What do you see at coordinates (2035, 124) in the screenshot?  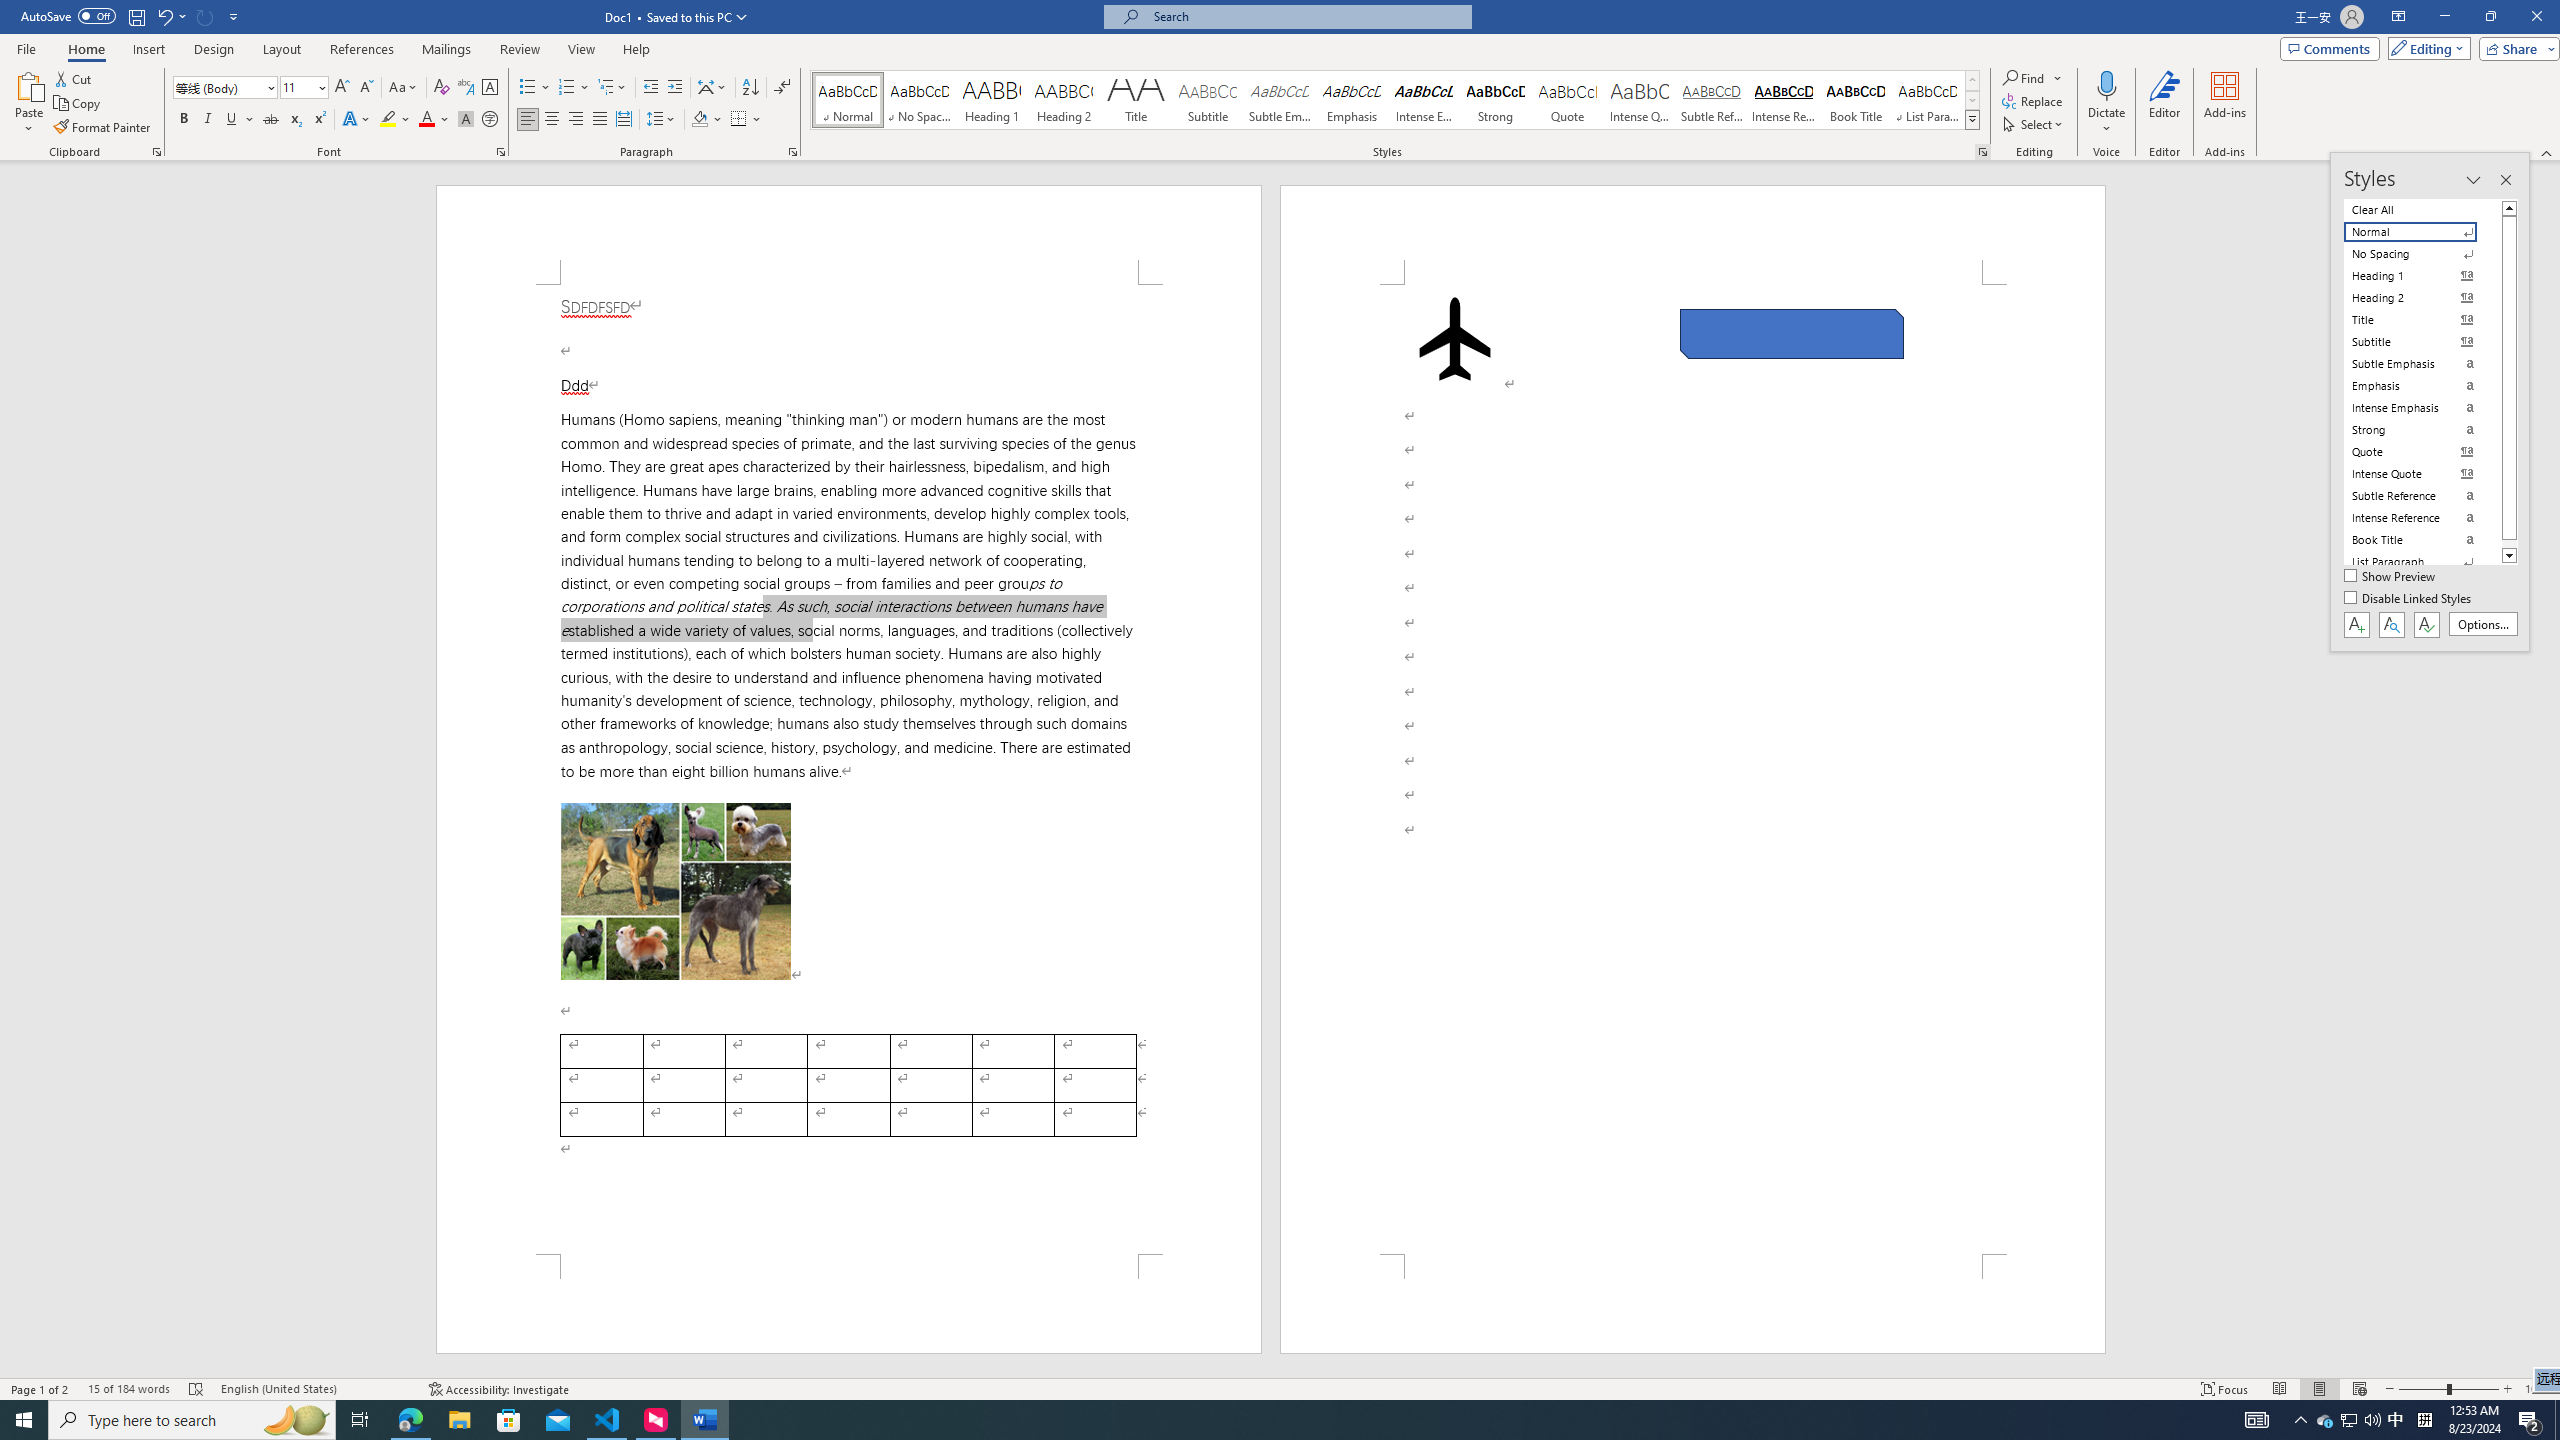 I see `Select` at bounding box center [2035, 124].